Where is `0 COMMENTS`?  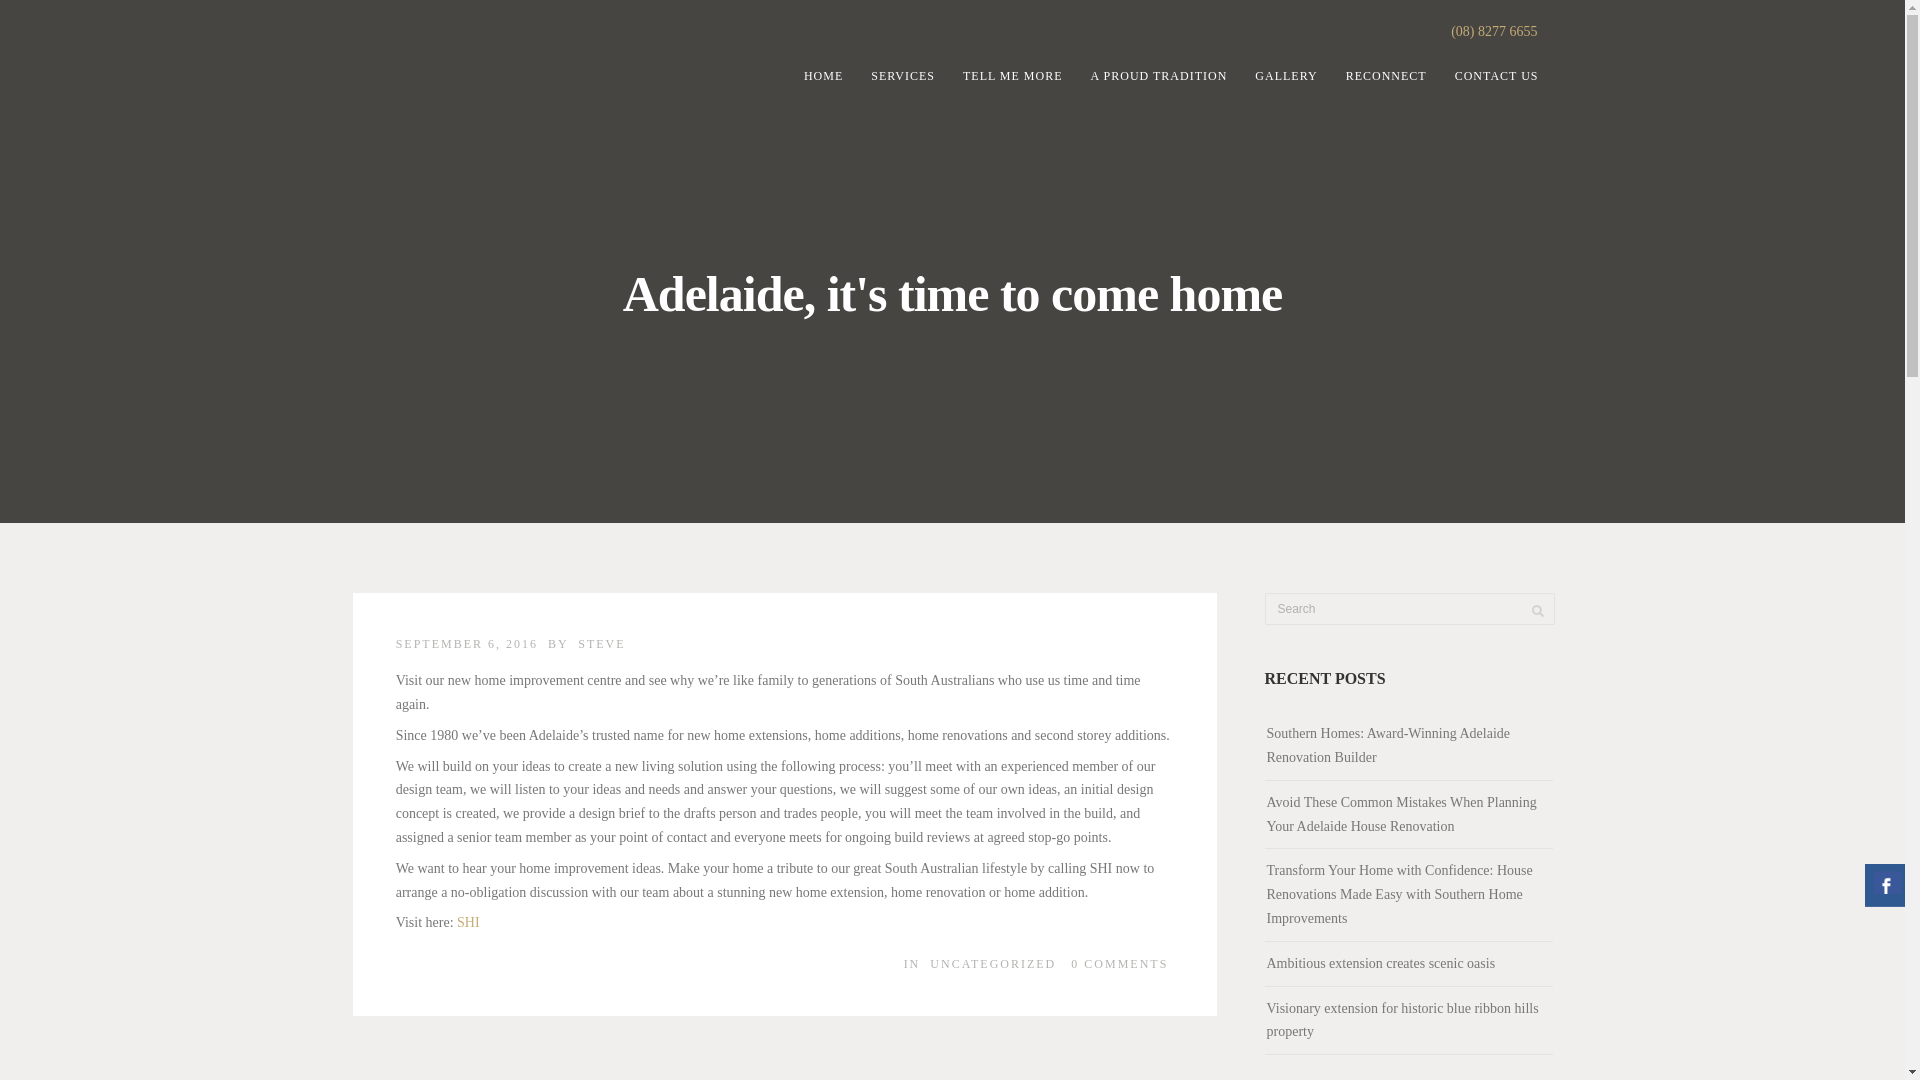
0 COMMENTS is located at coordinates (1119, 963).